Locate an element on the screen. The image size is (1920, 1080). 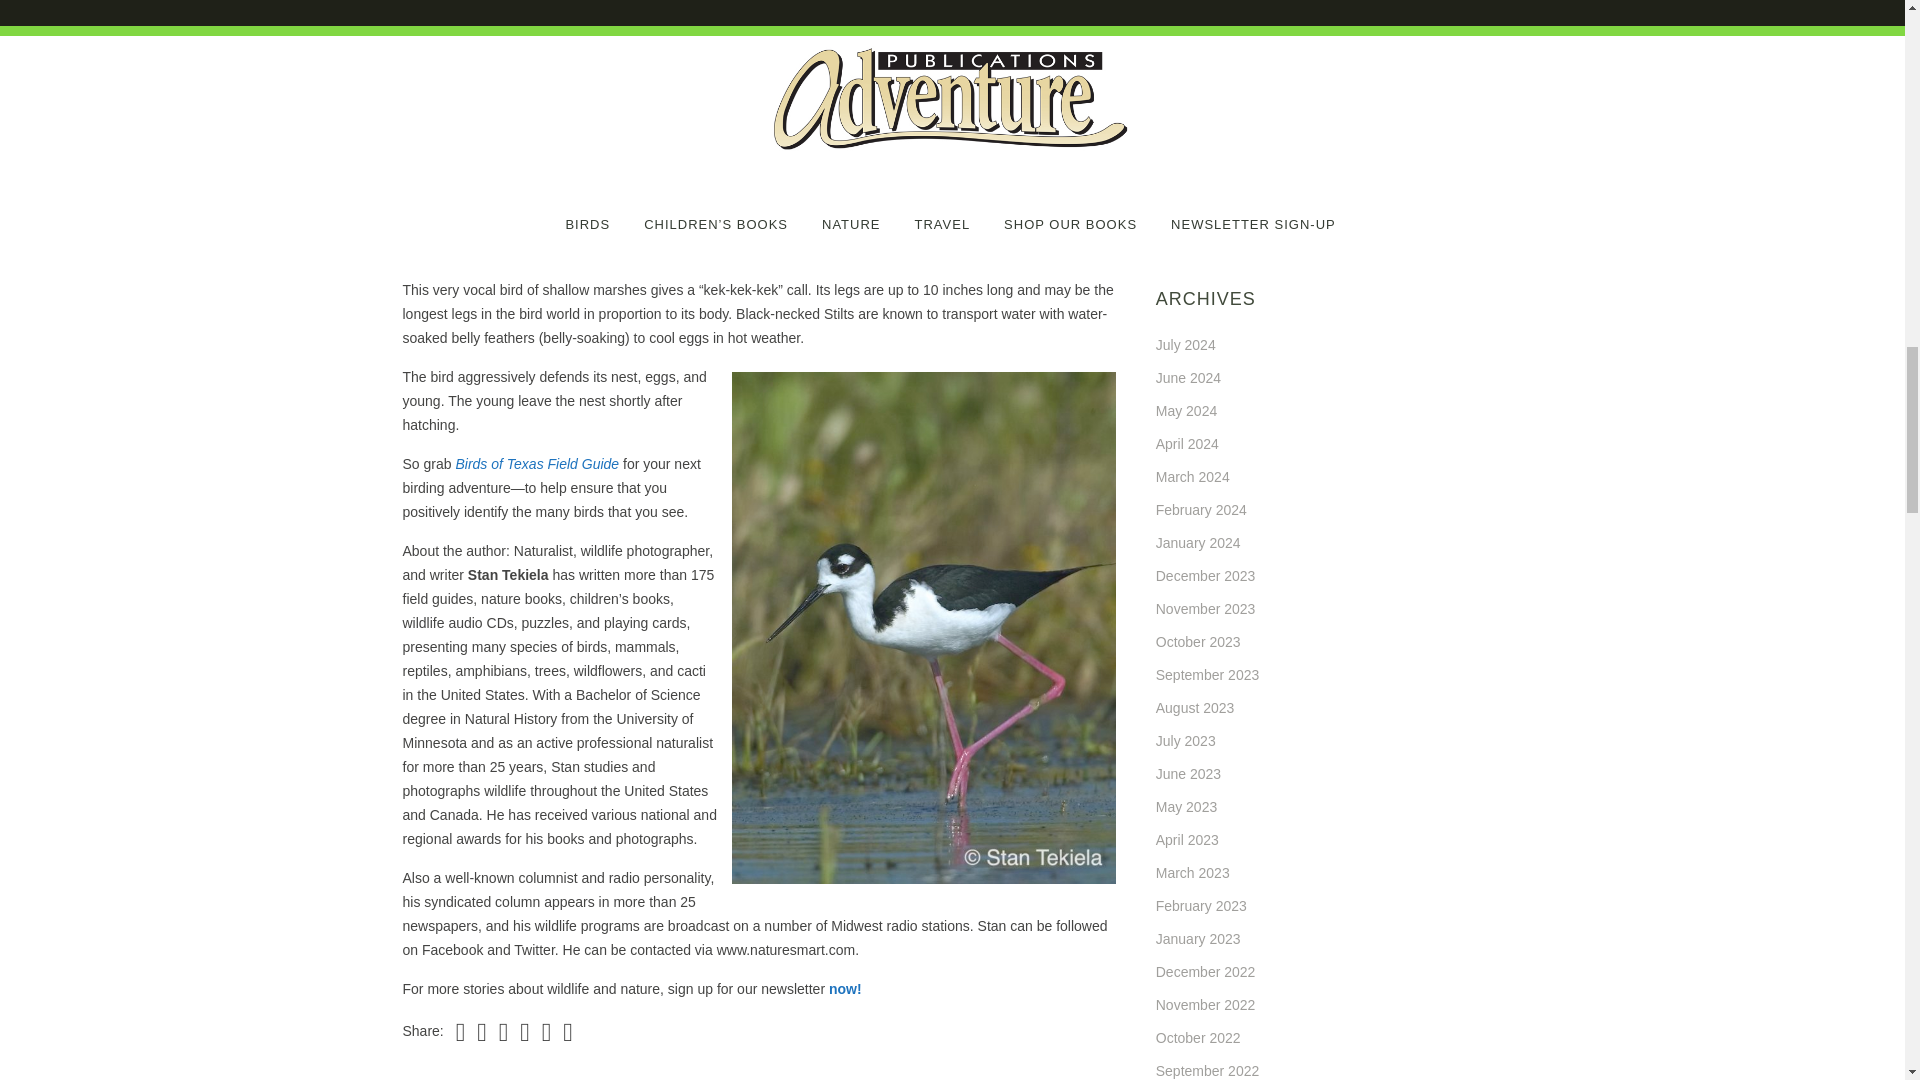
Birds of Texas Field Guide is located at coordinates (536, 463).